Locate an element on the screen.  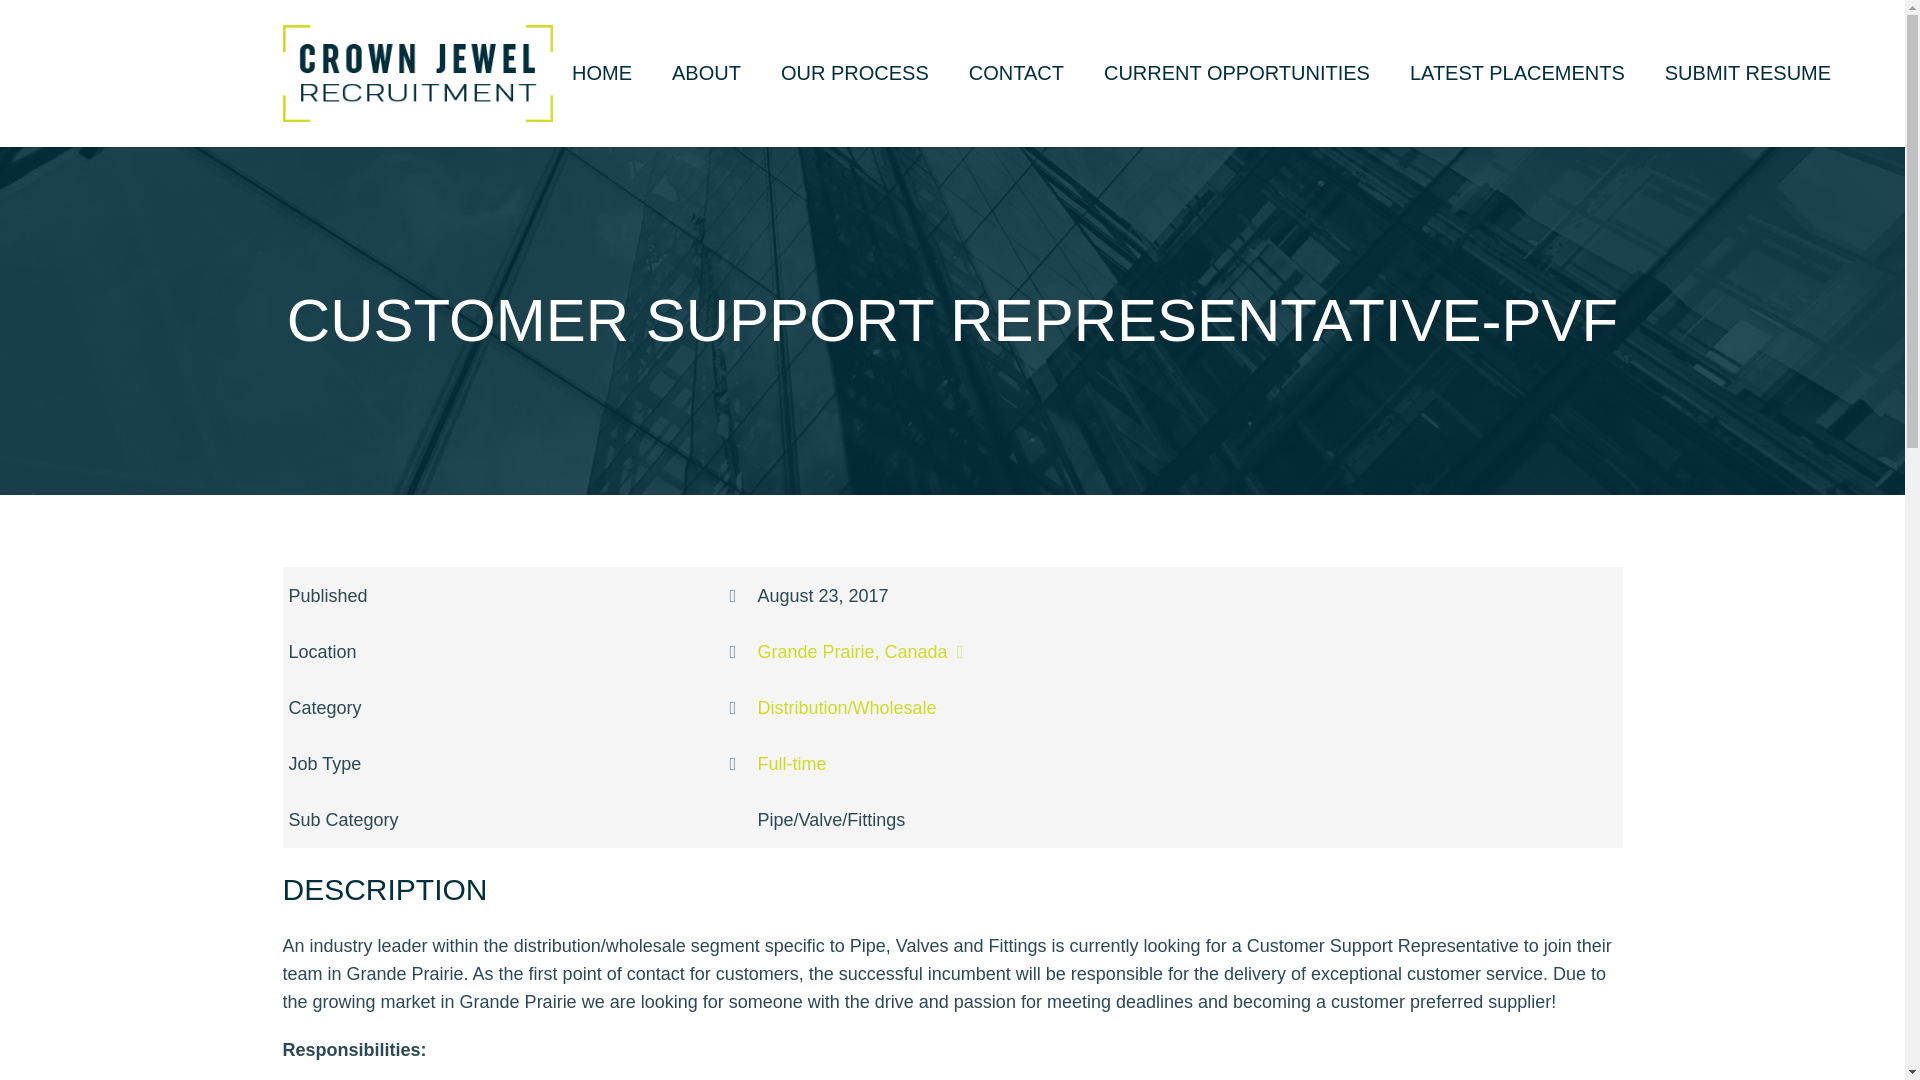
OUR PROCESS is located at coordinates (854, 73).